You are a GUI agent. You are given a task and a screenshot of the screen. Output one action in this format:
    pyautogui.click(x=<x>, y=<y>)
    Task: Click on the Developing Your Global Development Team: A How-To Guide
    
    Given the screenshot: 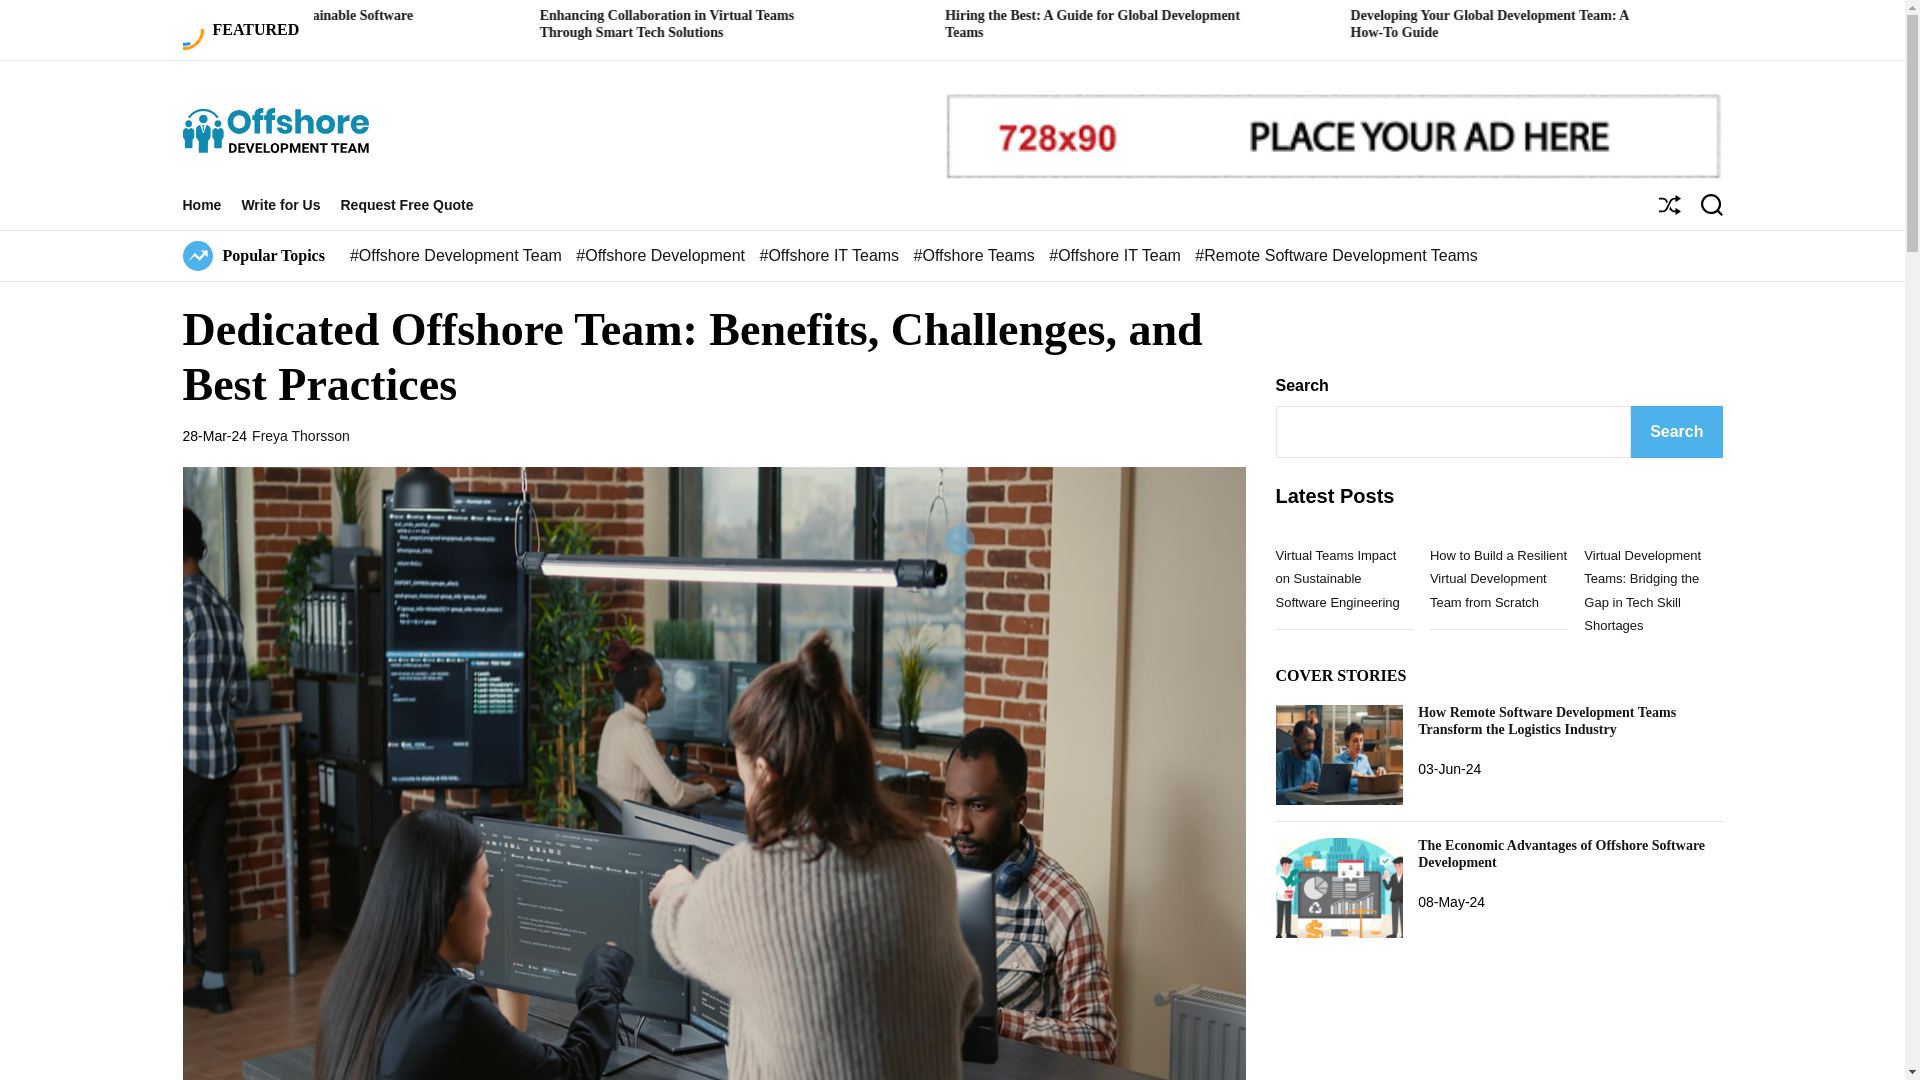 What is the action you would take?
    pyautogui.click(x=1756, y=23)
    